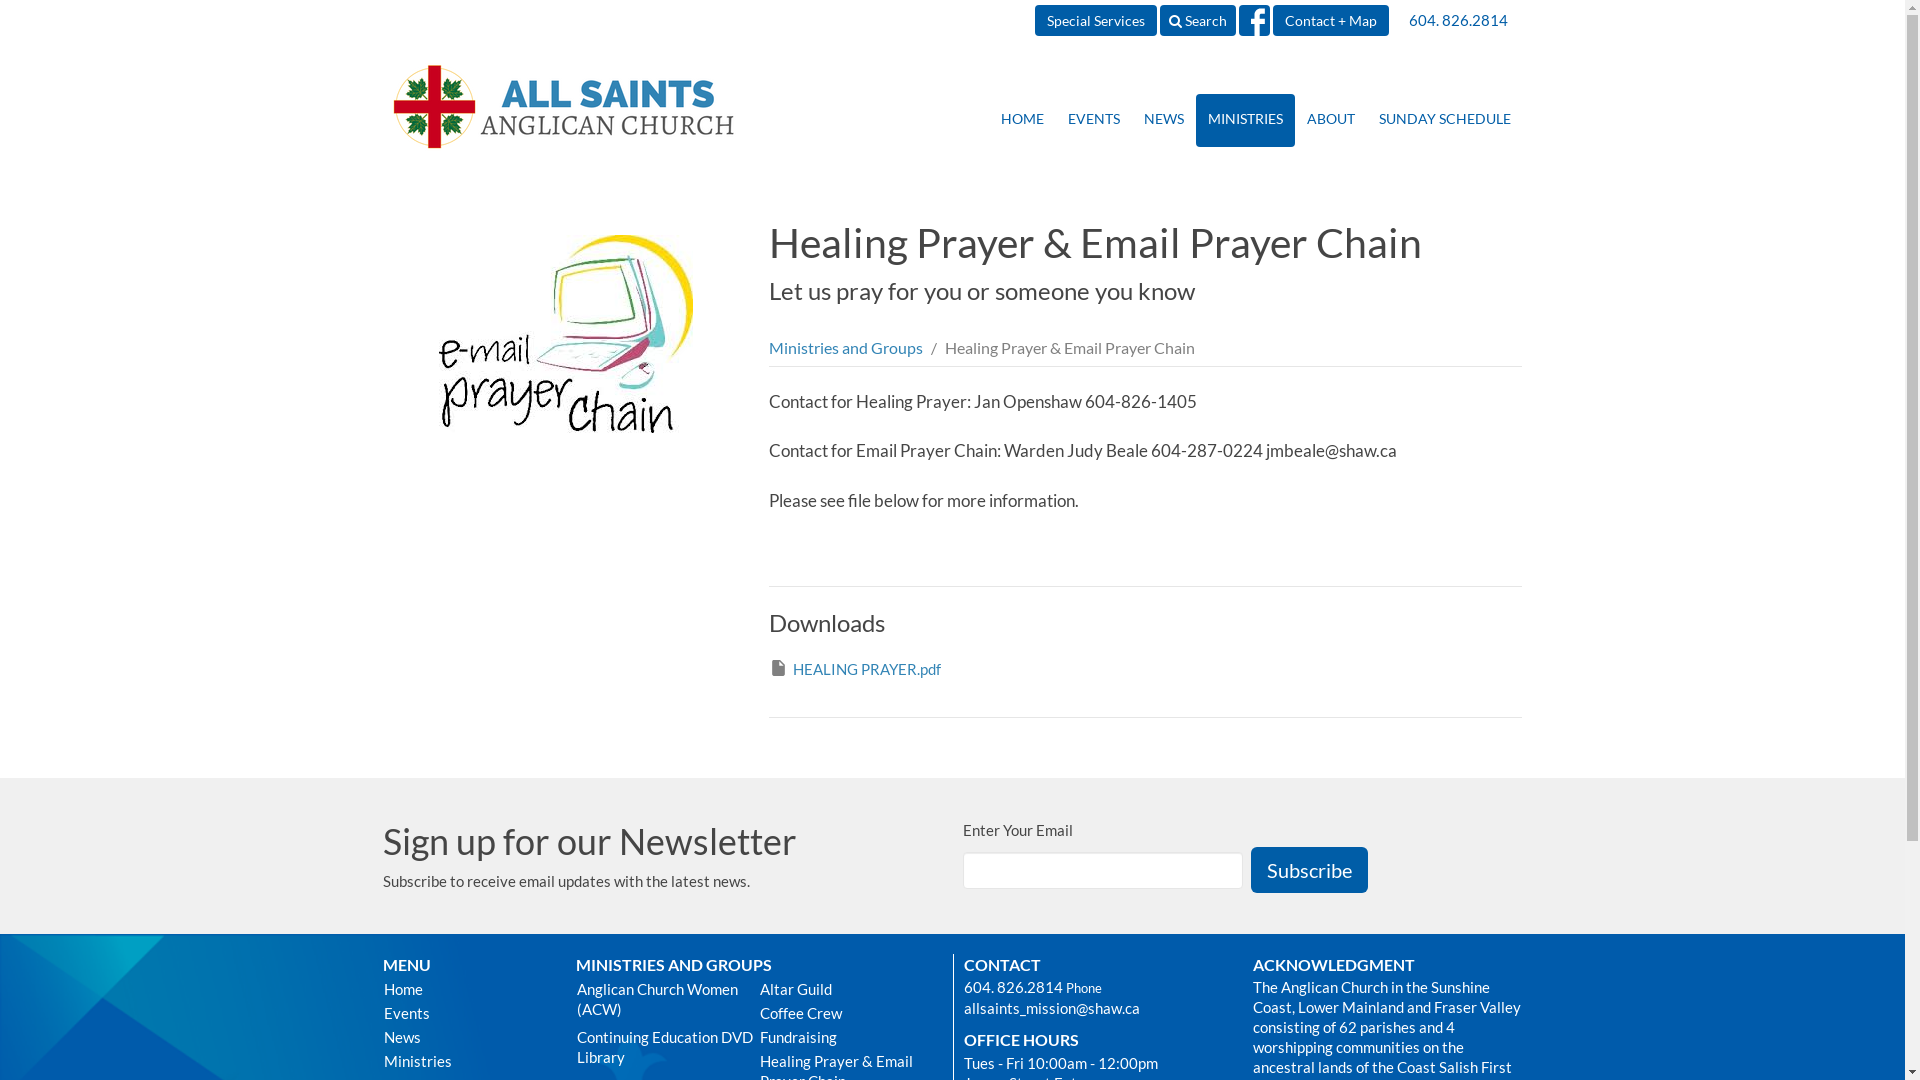 This screenshot has width=1920, height=1080. What do you see at coordinates (668, 1047) in the screenshot?
I see `Continuing Education DVD Library` at bounding box center [668, 1047].